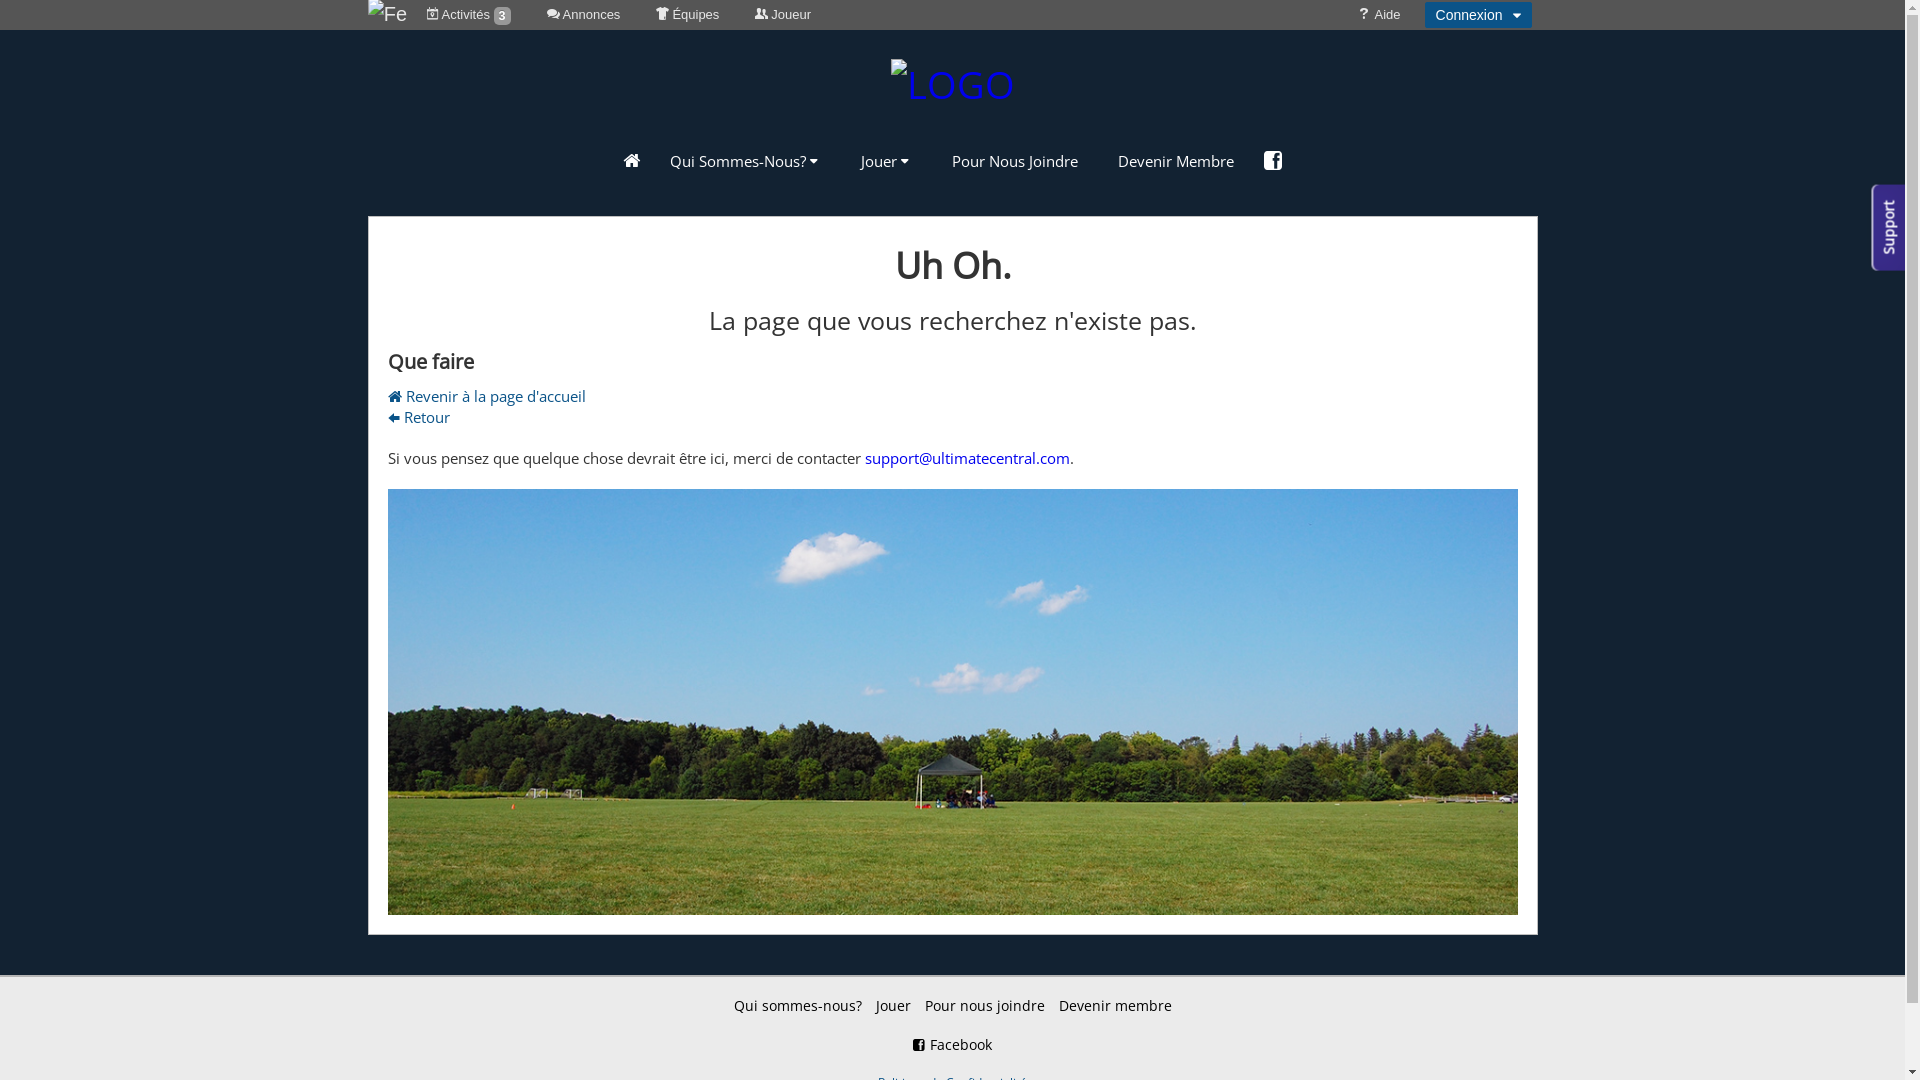 The image size is (1920, 1080). What do you see at coordinates (952, 1045) in the screenshot?
I see `Facebook` at bounding box center [952, 1045].